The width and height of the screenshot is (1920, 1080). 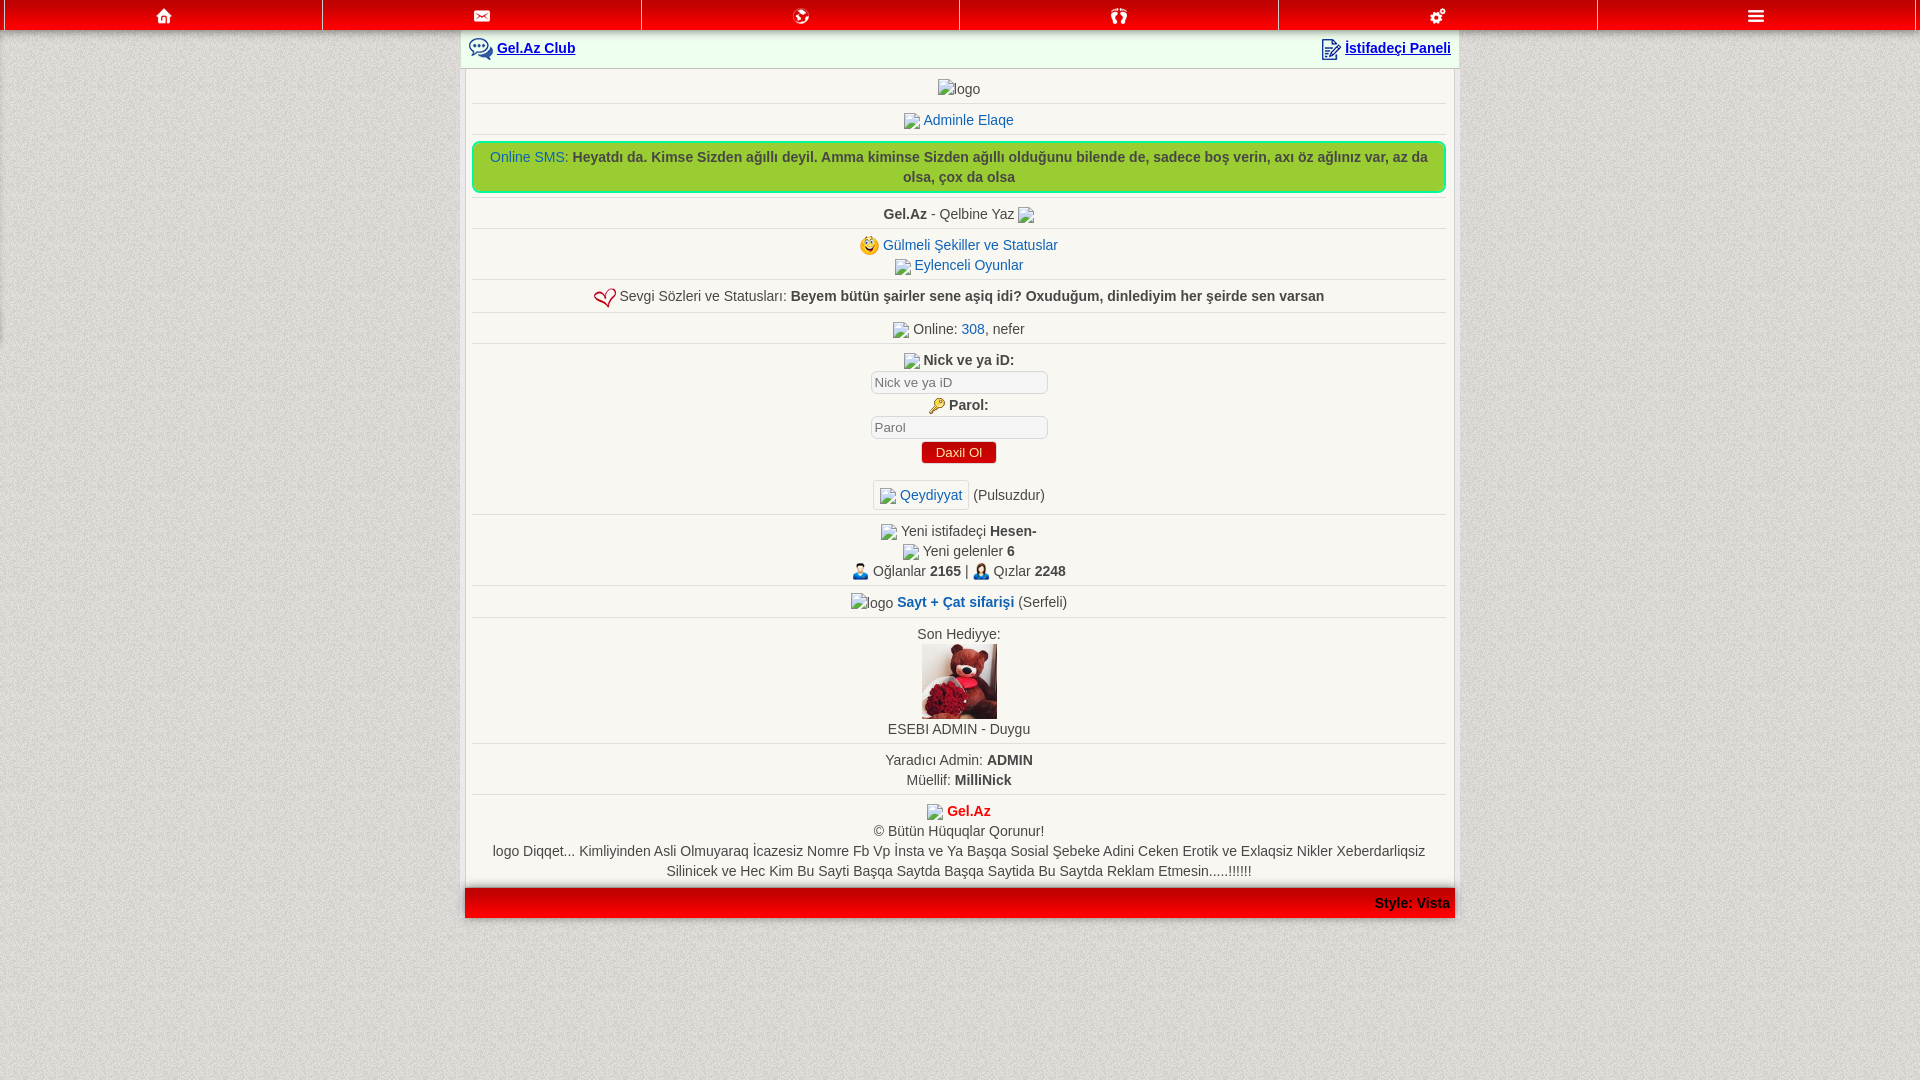 What do you see at coordinates (536, 48) in the screenshot?
I see `Gel.Az Club` at bounding box center [536, 48].